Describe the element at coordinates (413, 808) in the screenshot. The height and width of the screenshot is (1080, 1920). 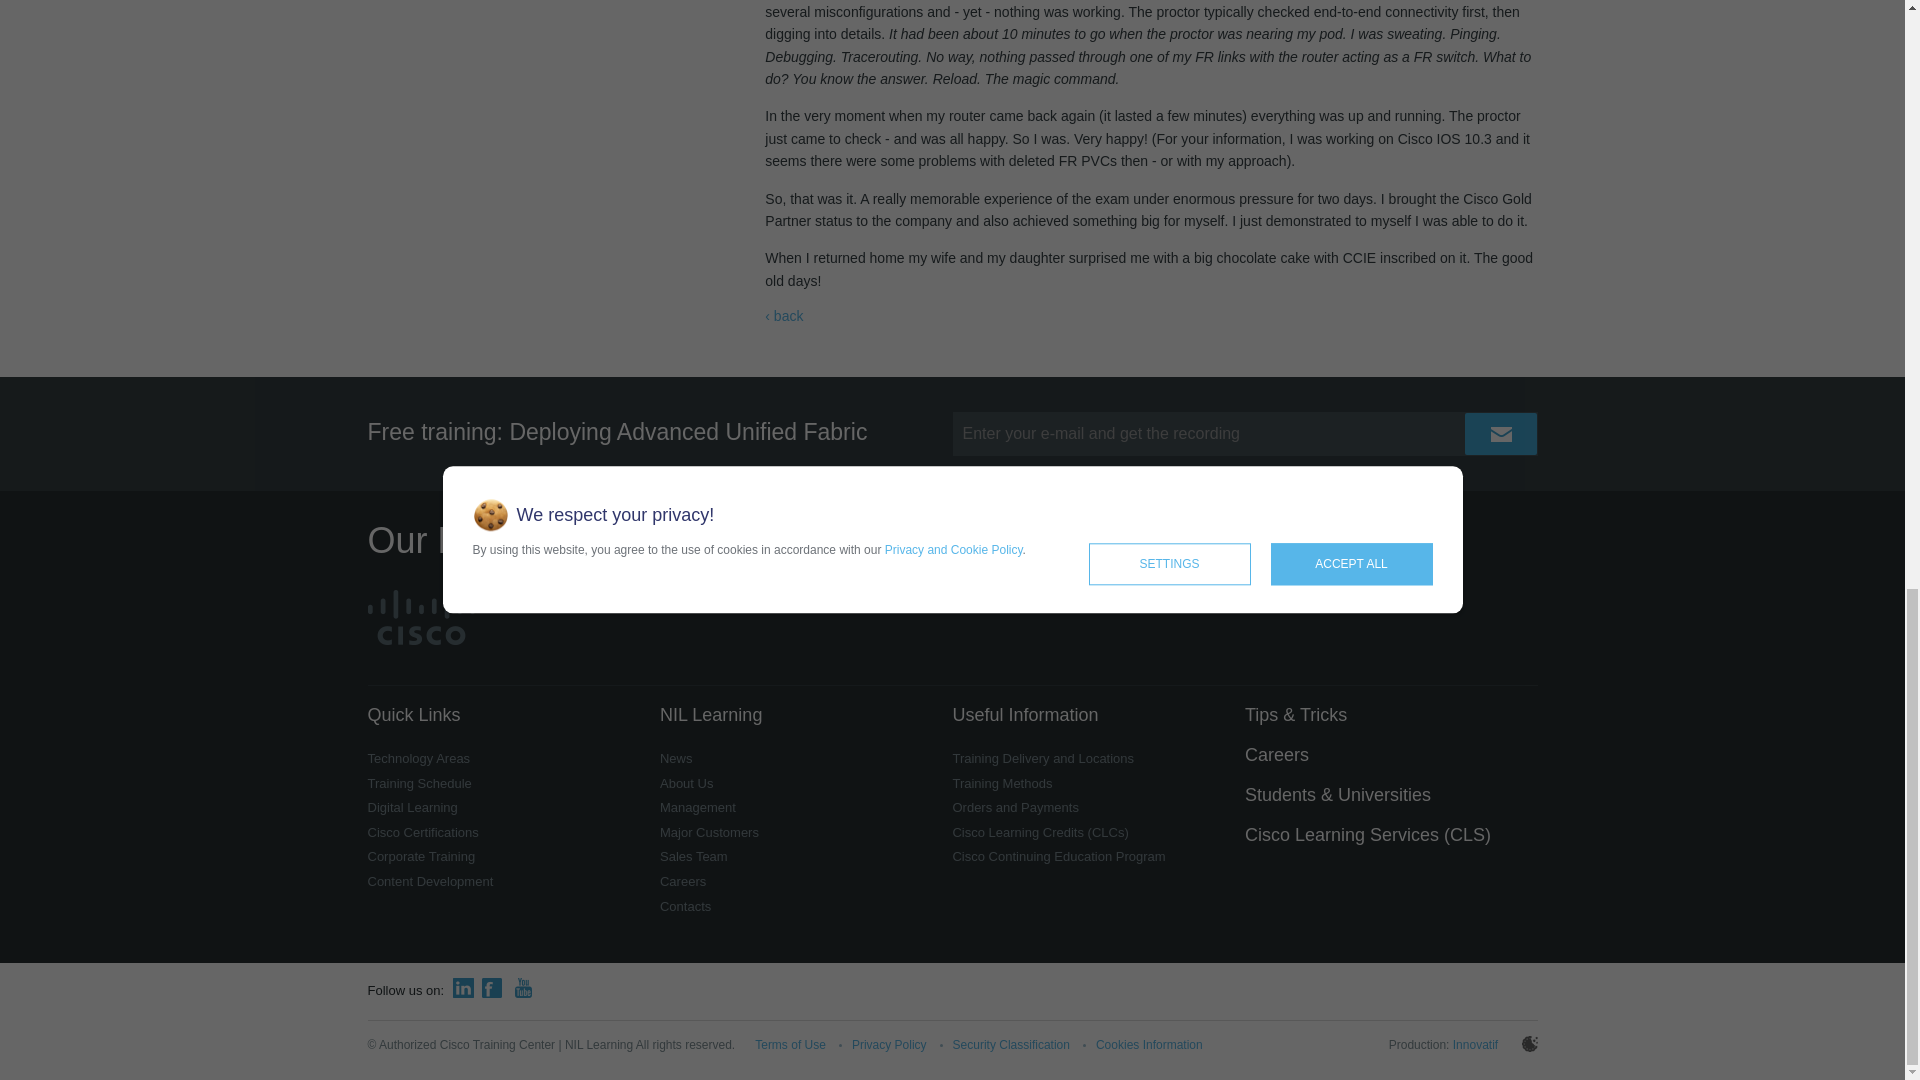
I see `Digital Learning` at that location.